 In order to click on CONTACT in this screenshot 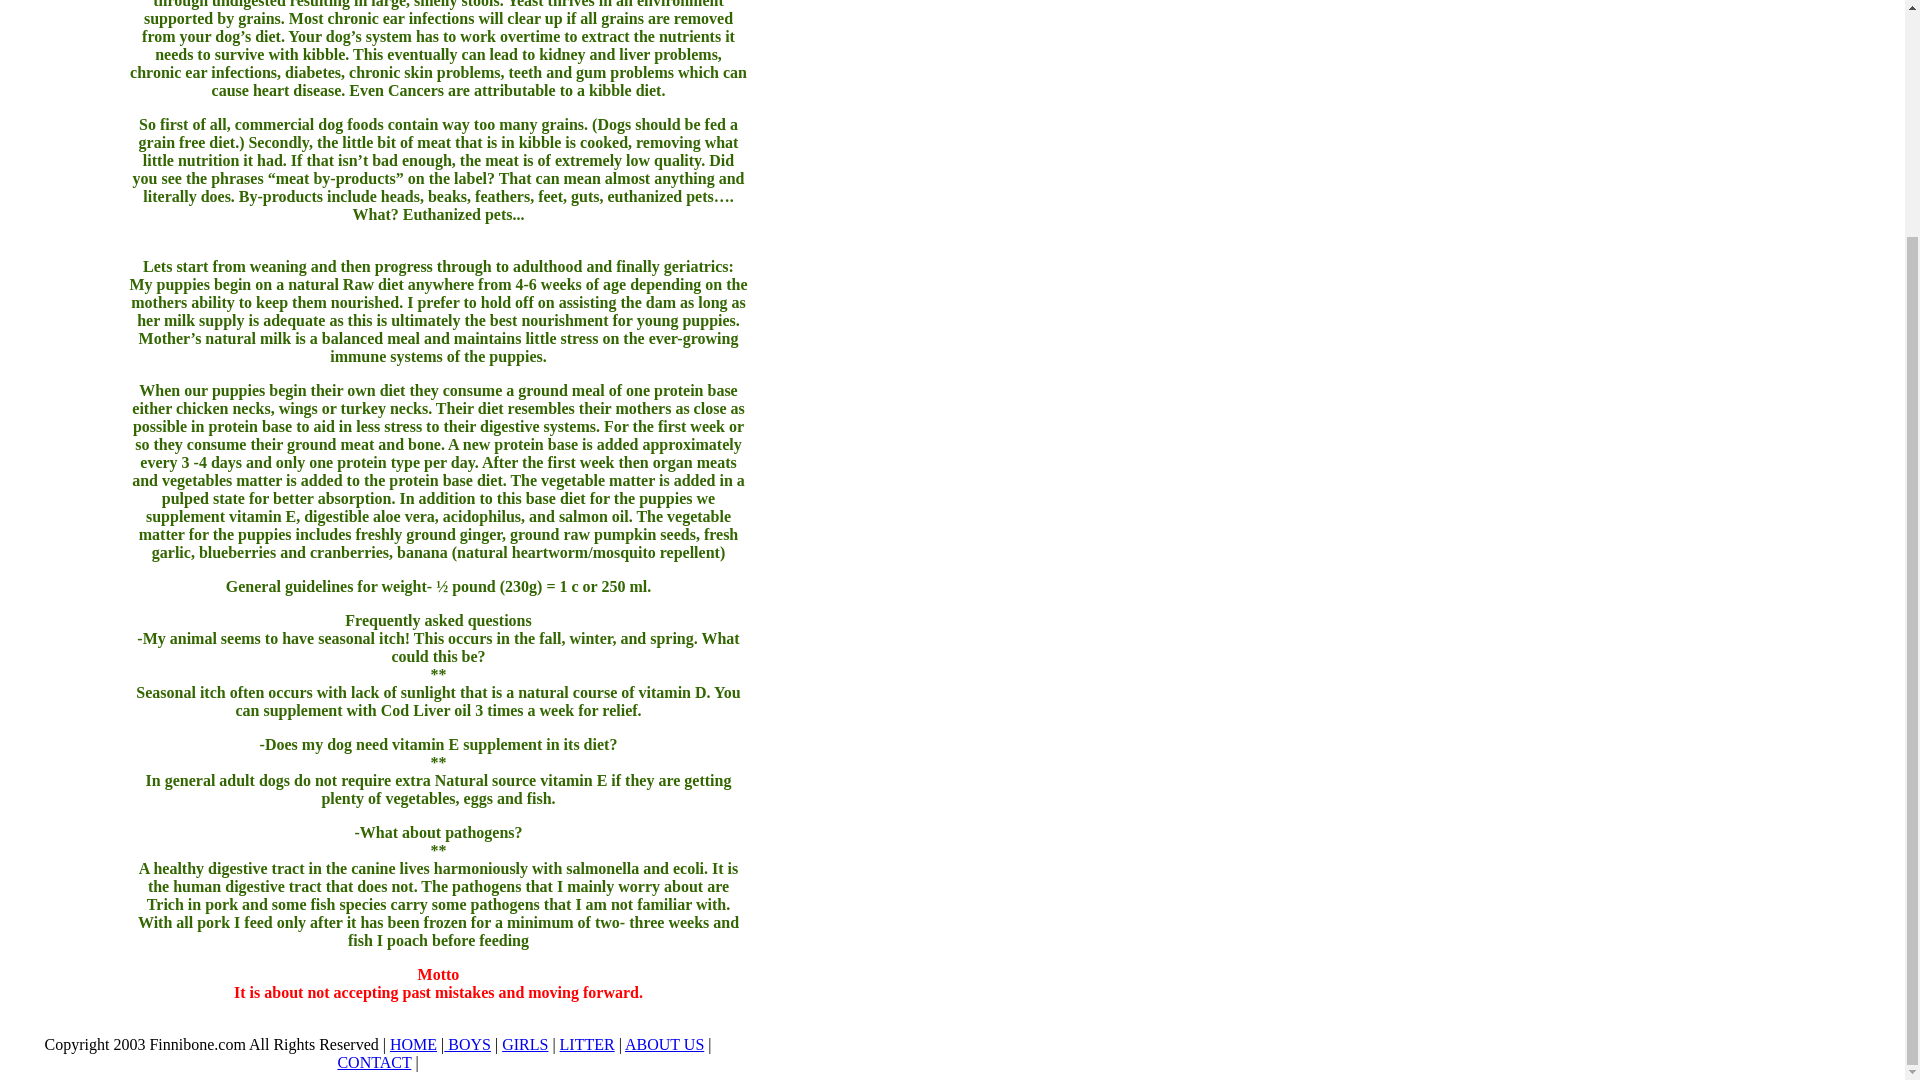, I will do `click(374, 1062)`.